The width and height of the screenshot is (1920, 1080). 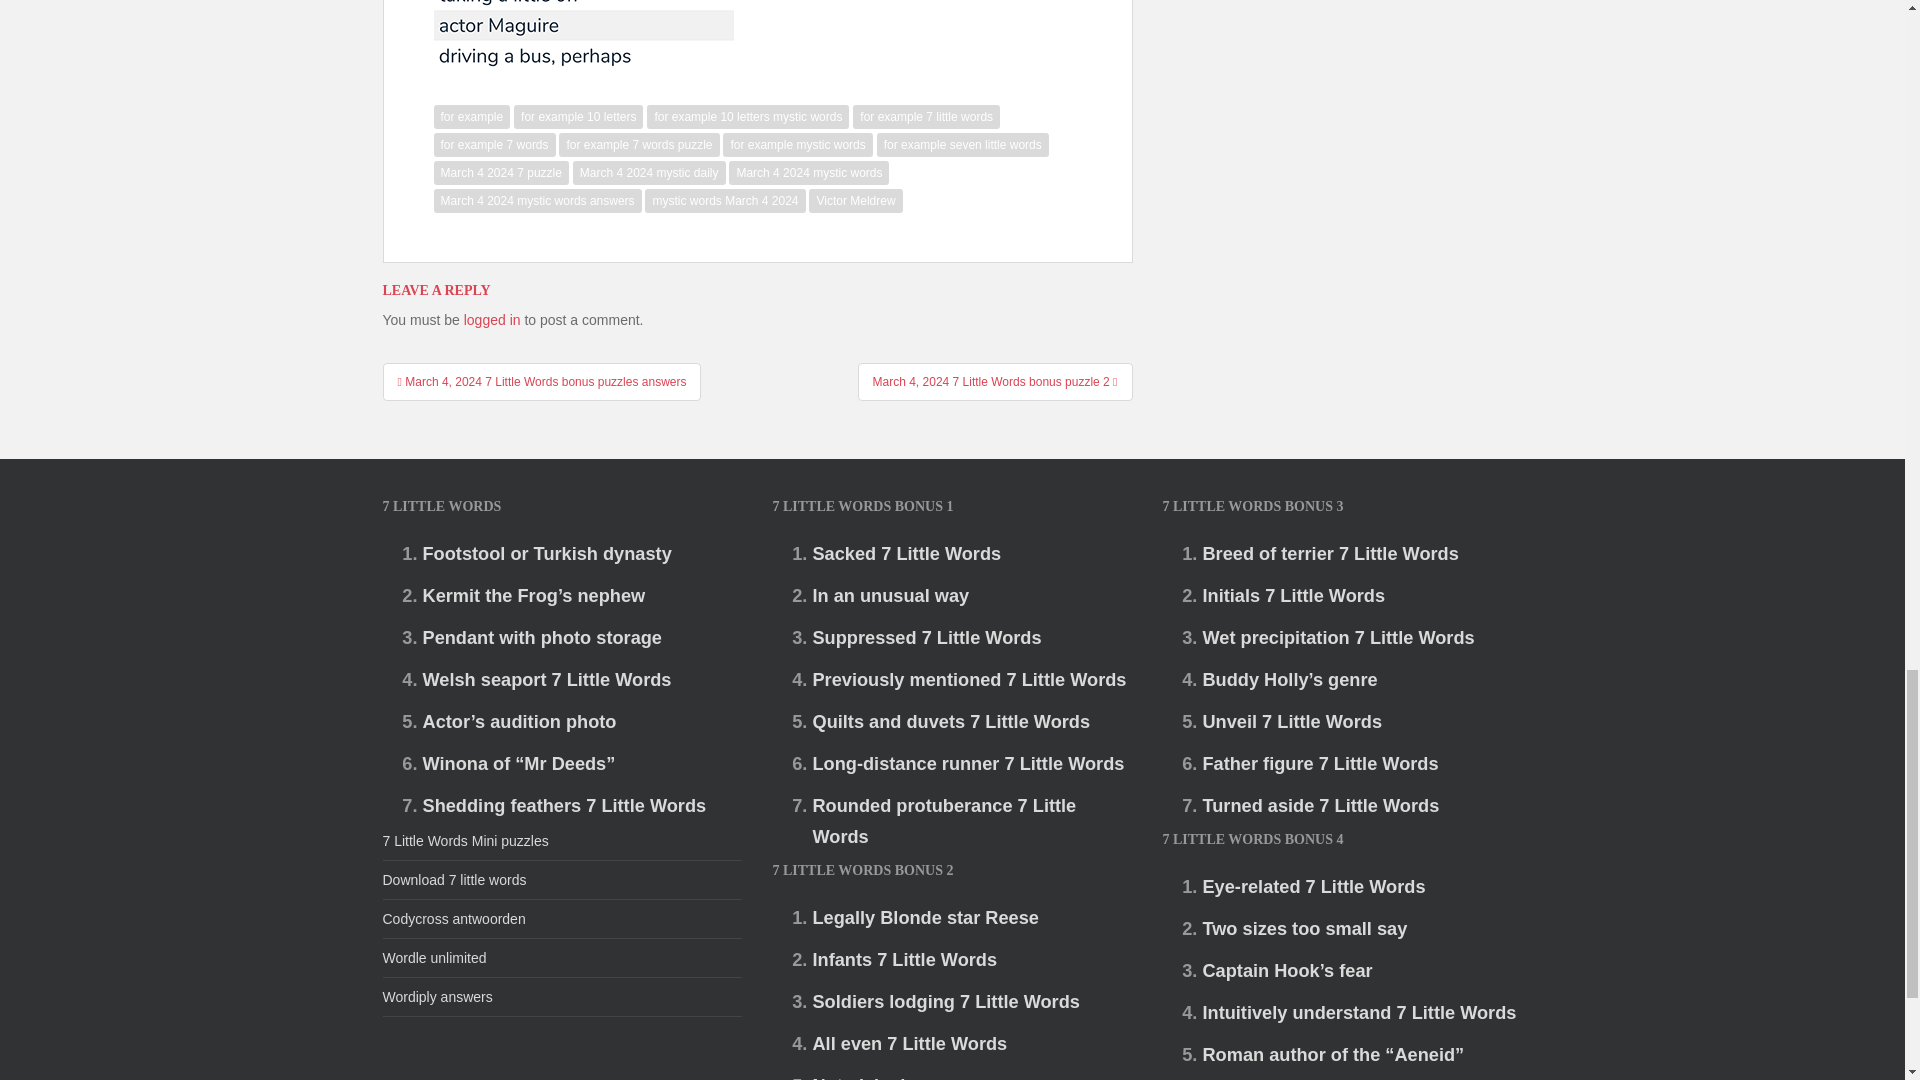 I want to click on March 4 2024 mystic daily, so click(x=648, y=172).